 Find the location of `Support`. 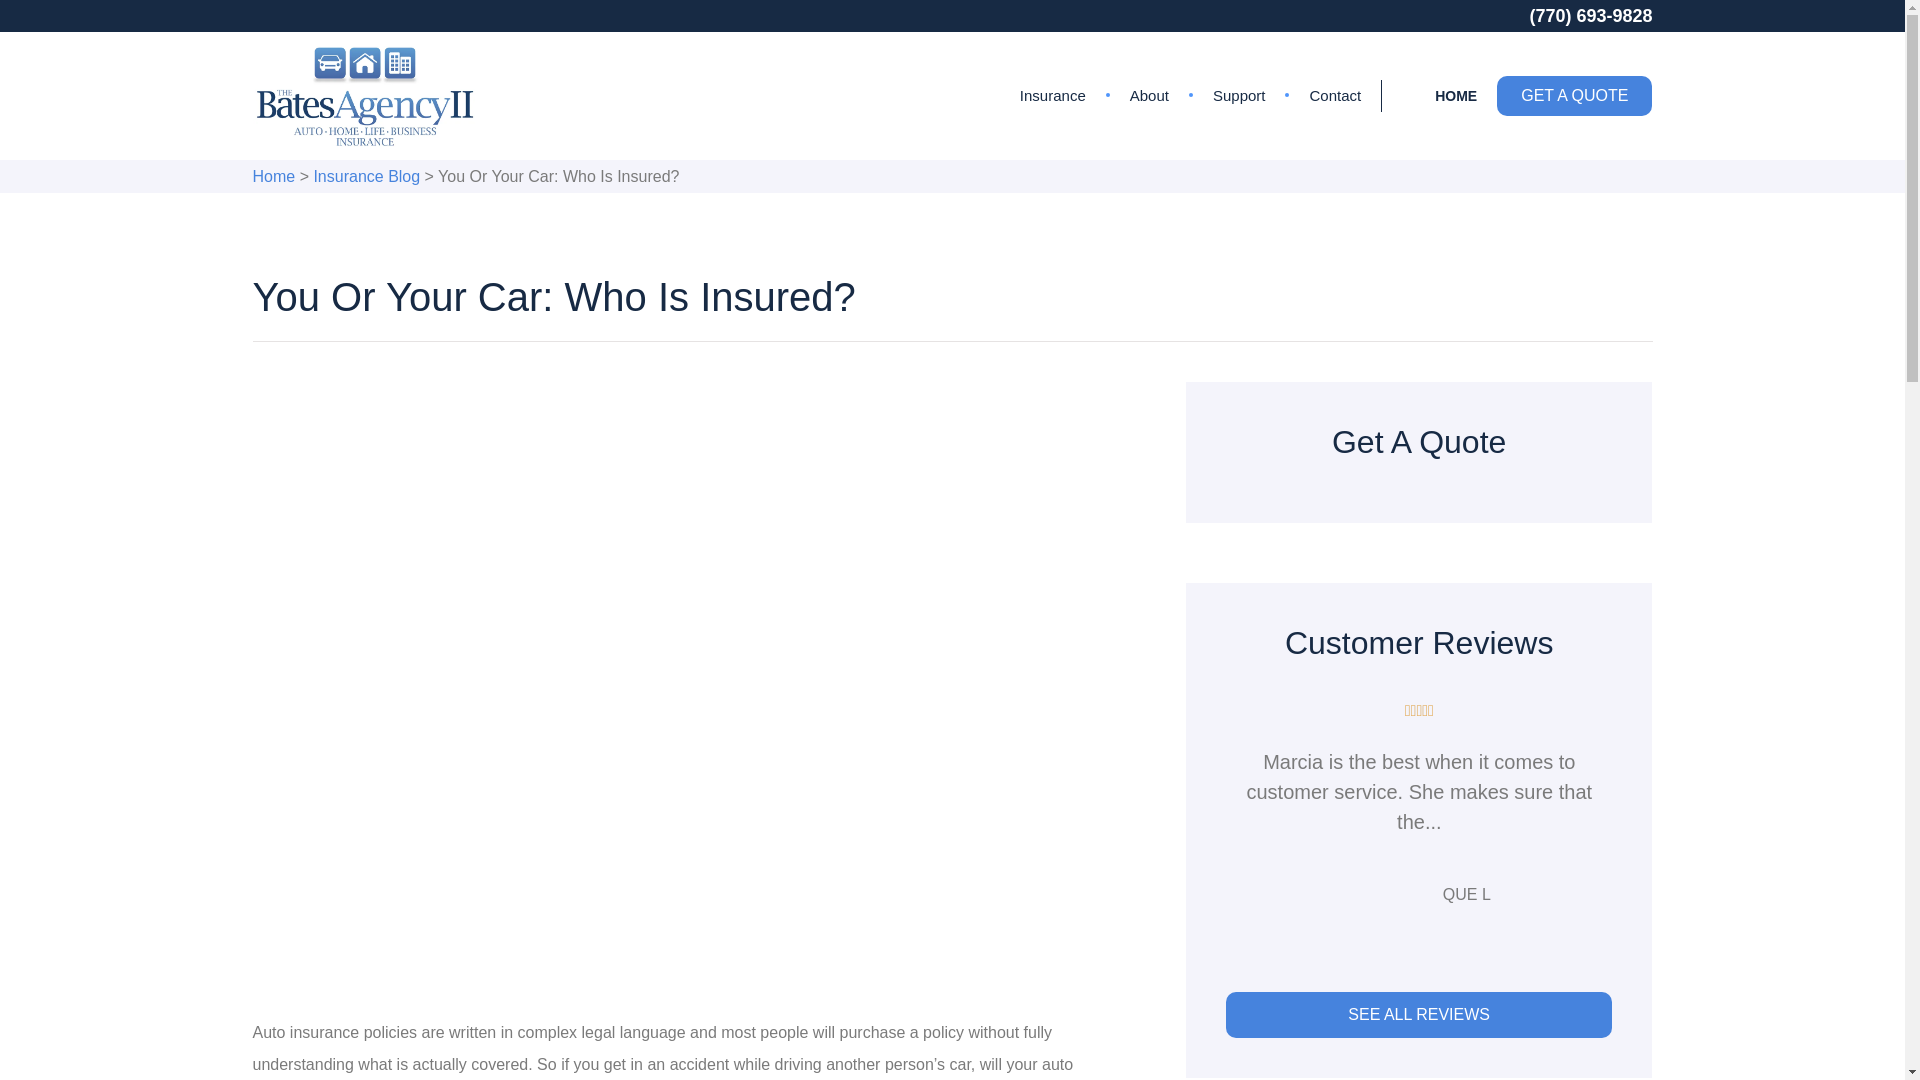

Support is located at coordinates (1239, 96).